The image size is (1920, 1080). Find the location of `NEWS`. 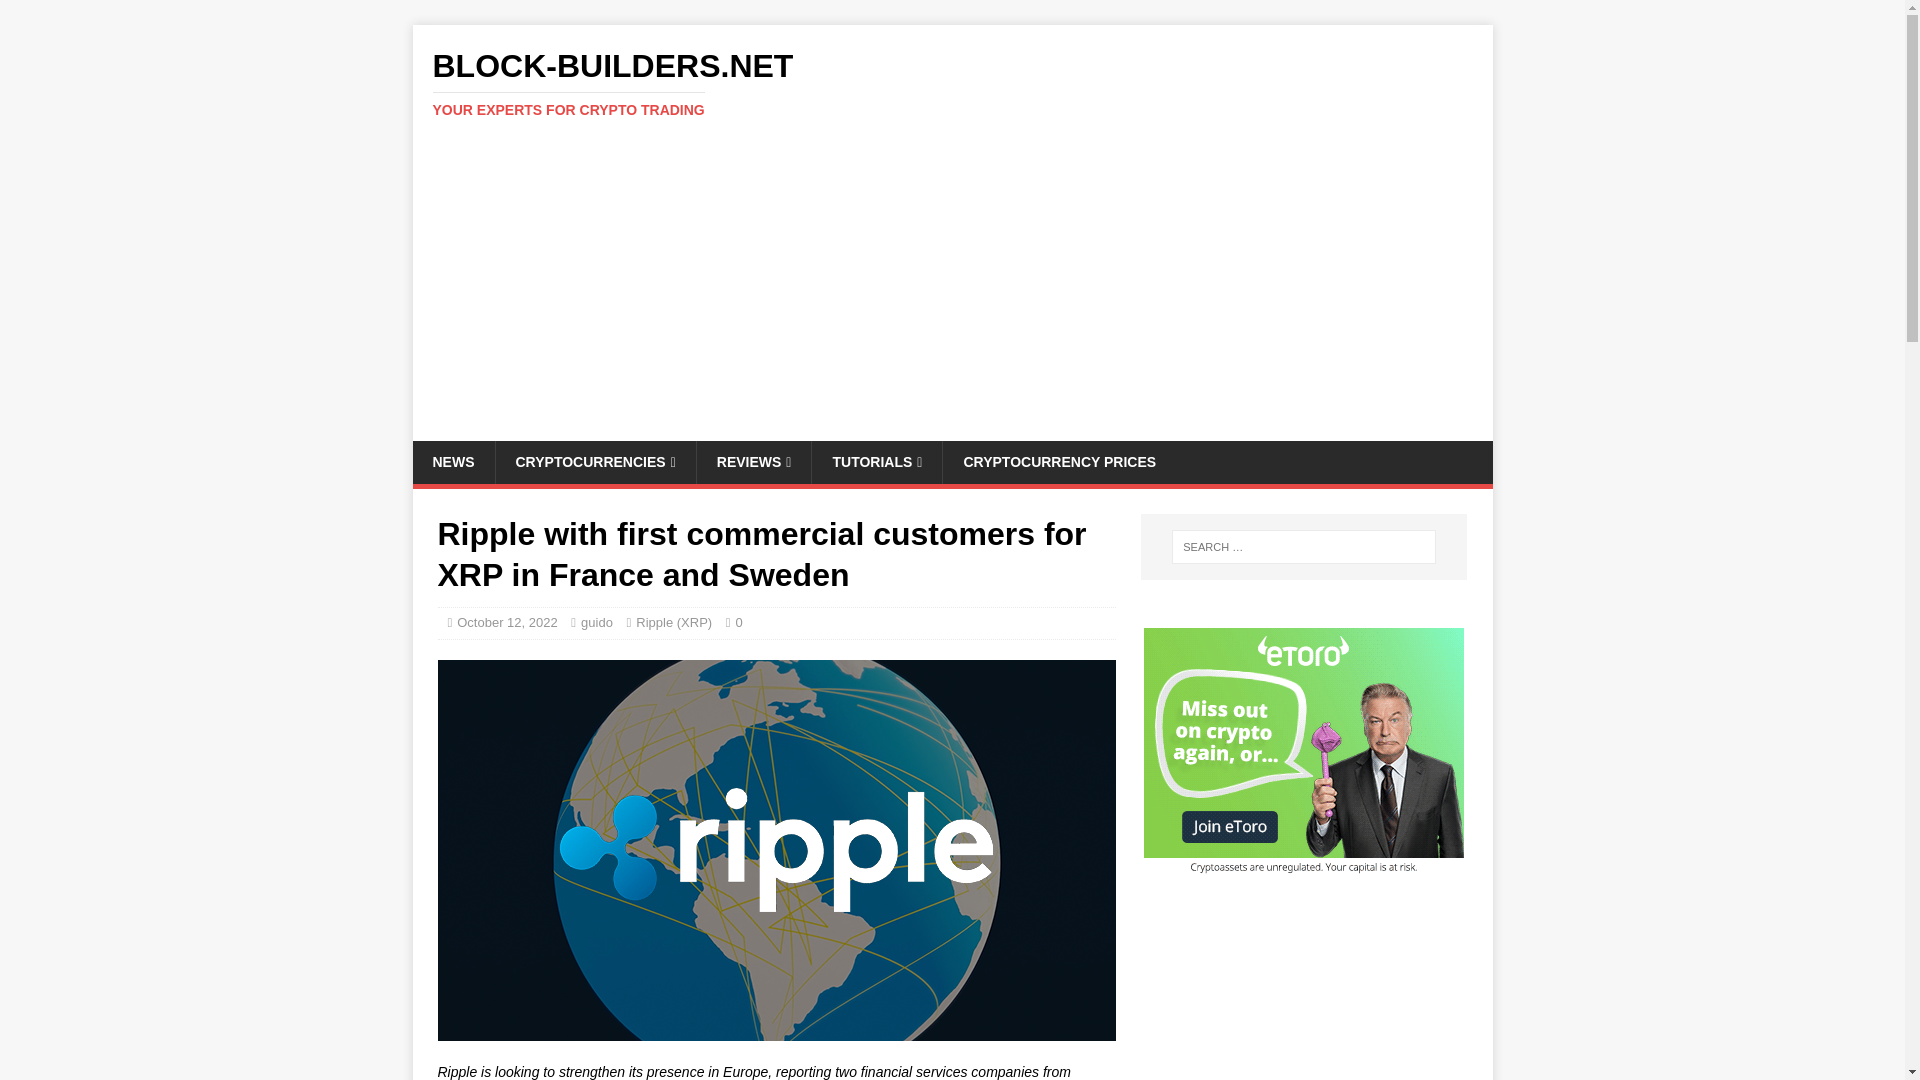

NEWS is located at coordinates (452, 461).